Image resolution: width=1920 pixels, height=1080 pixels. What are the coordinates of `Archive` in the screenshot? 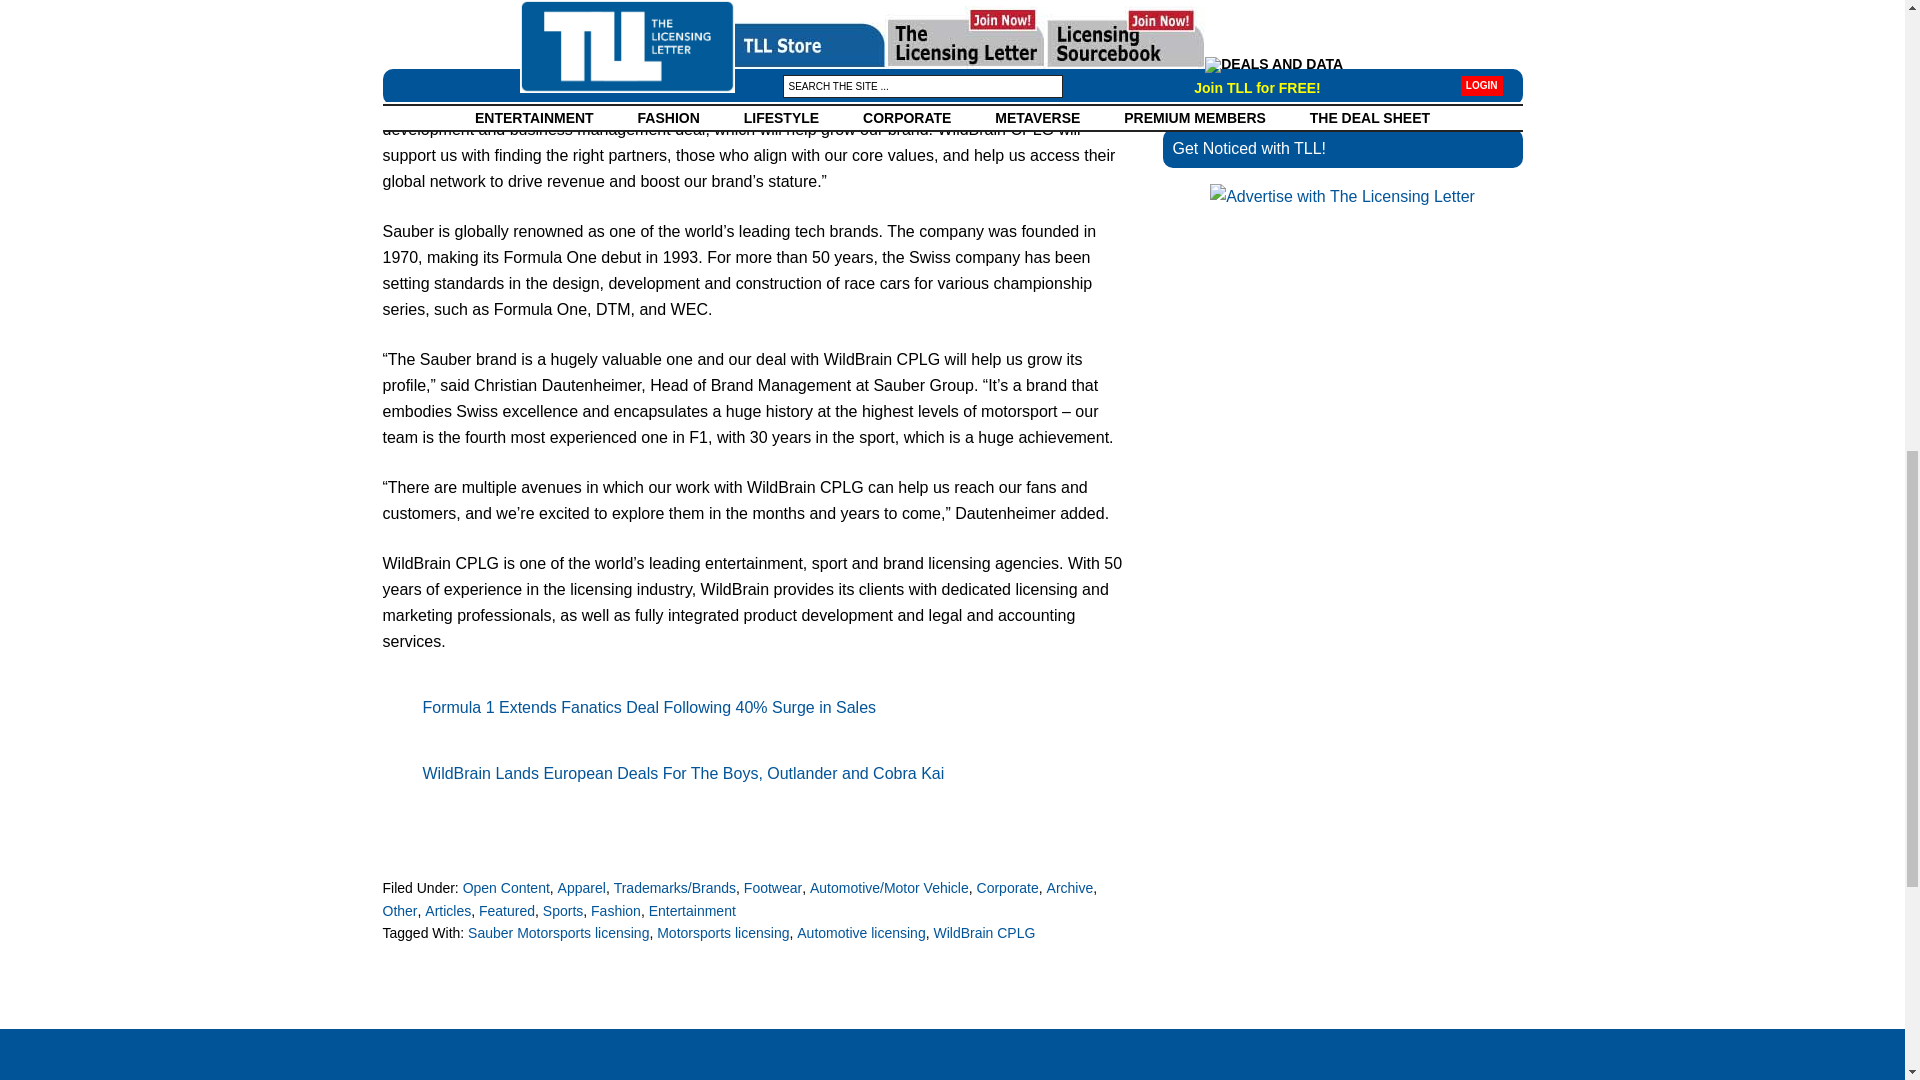 It's located at (1070, 888).